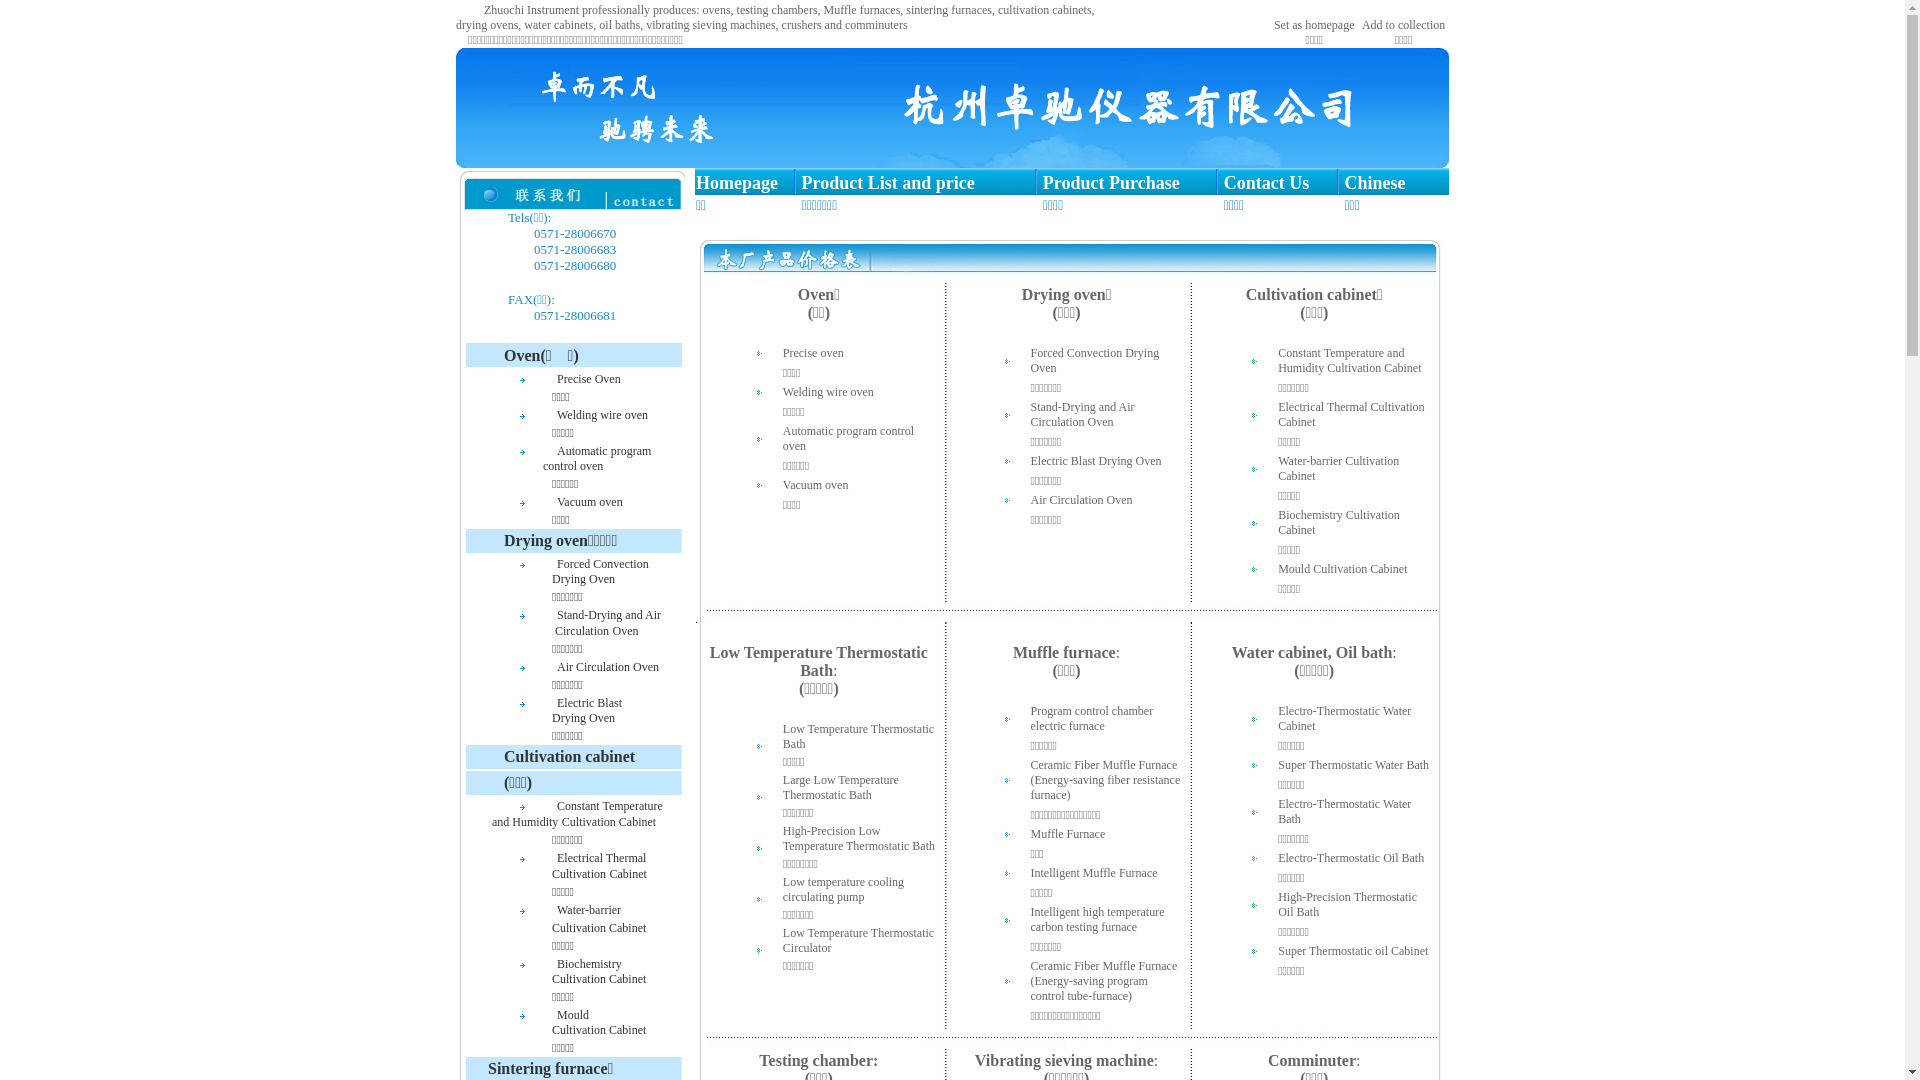 This screenshot has width=1920, height=1080. I want to click on Electro-Thermostatic Water Cabinet, so click(1344, 718).